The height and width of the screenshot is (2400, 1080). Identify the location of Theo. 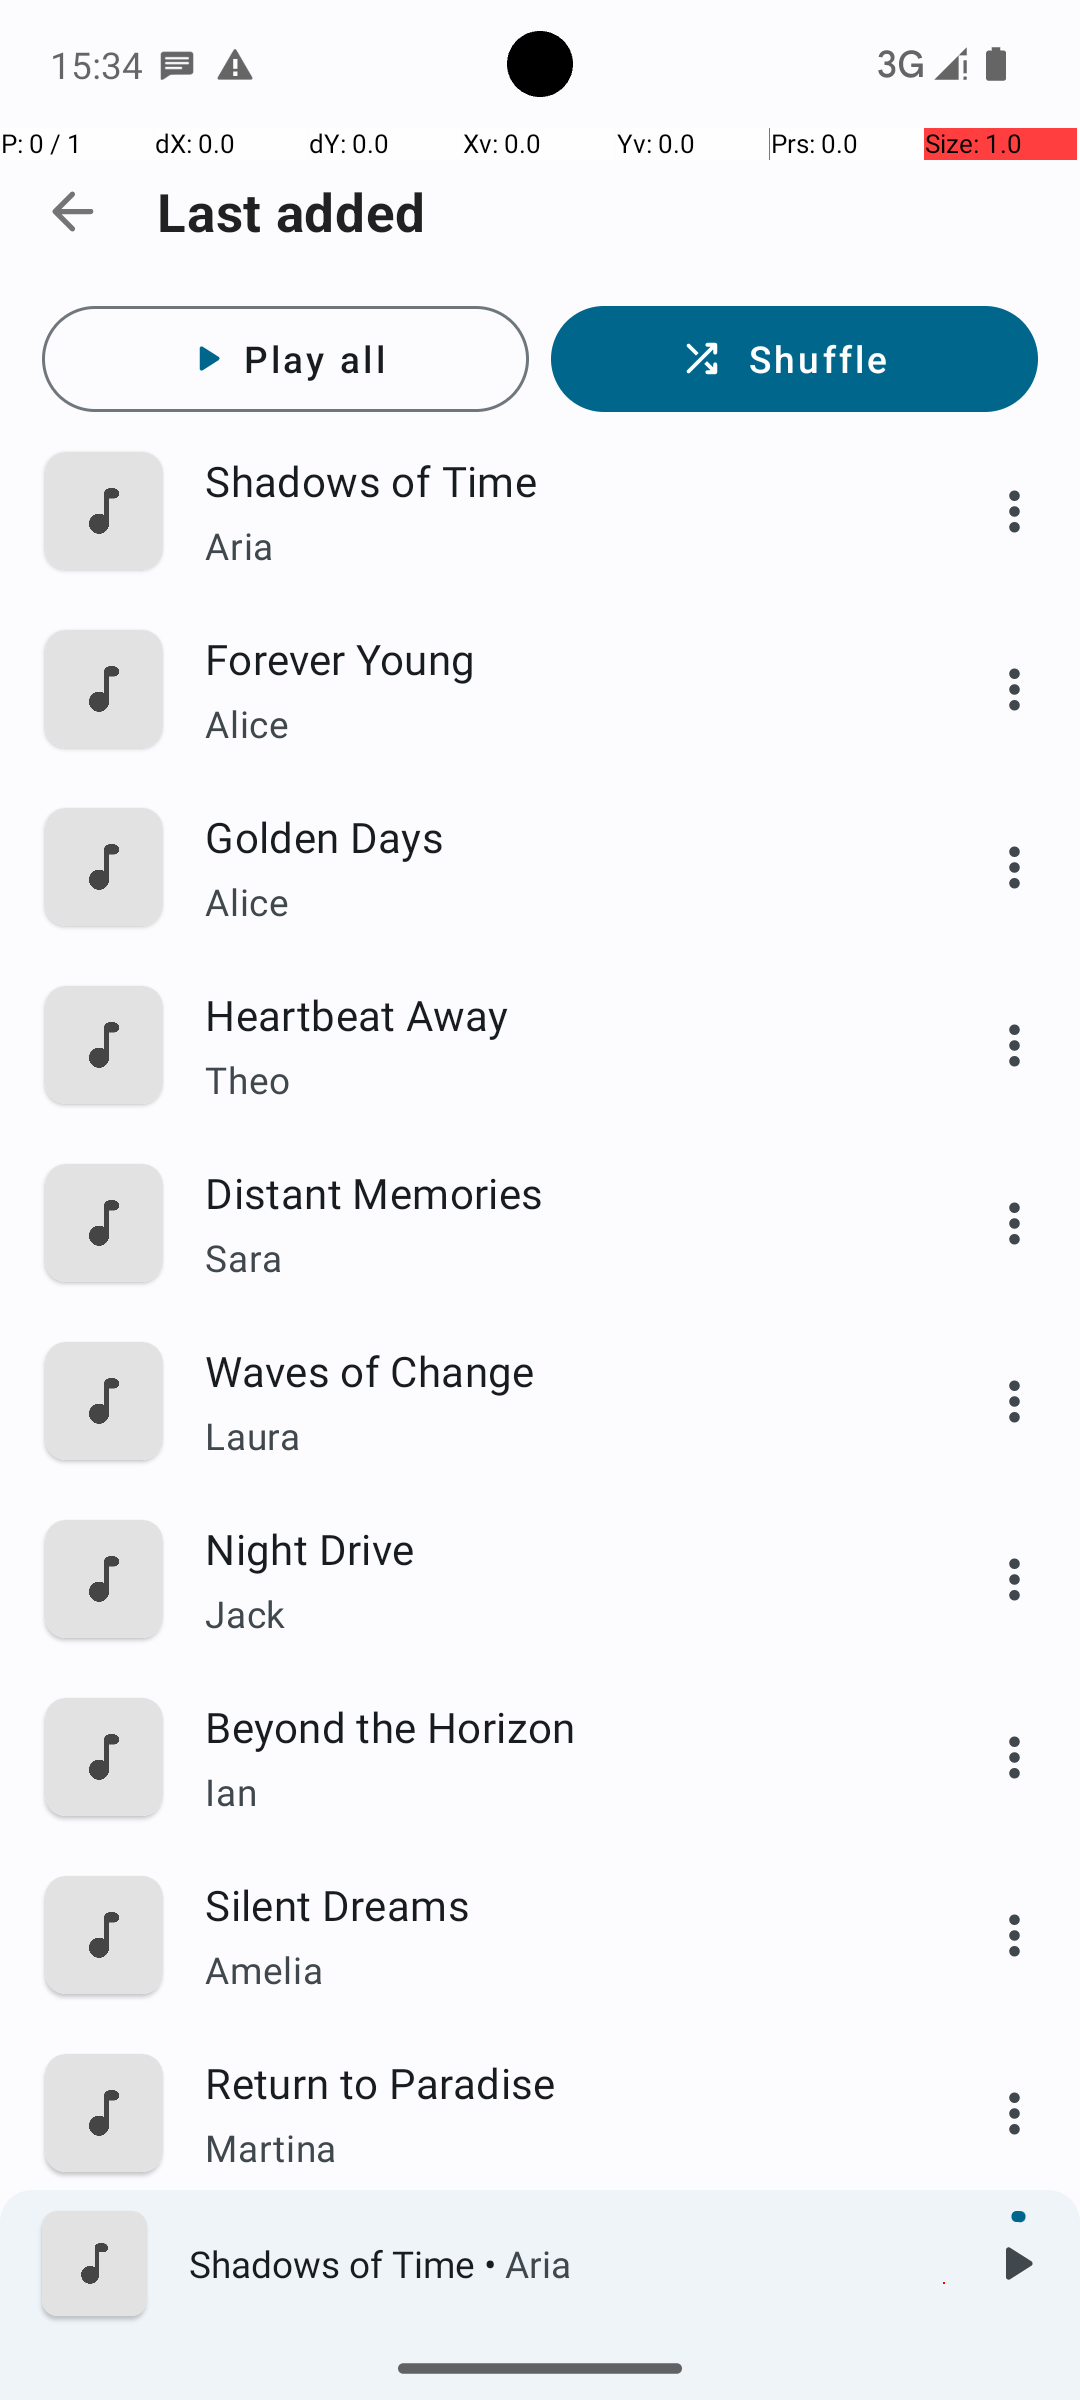
(557, 1080).